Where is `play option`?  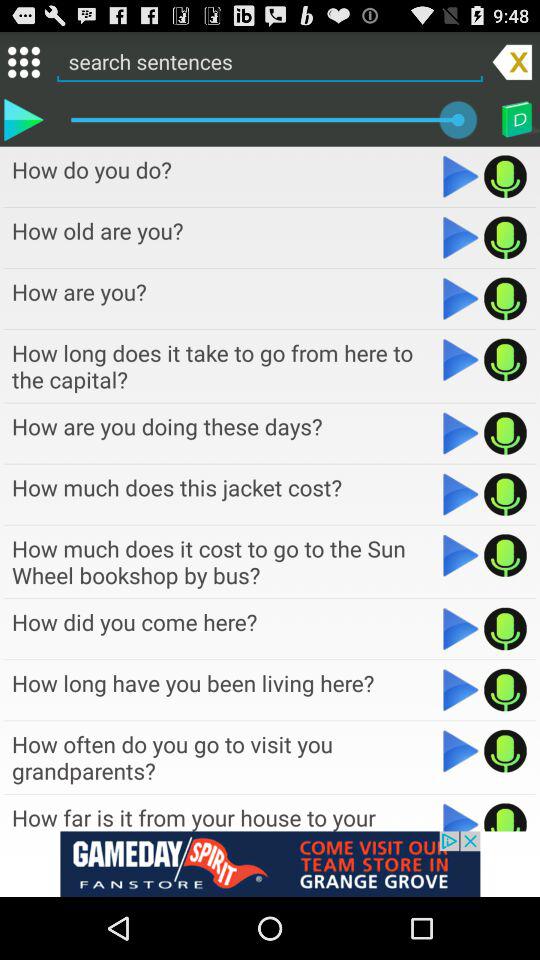
play option is located at coordinates (506, 690).